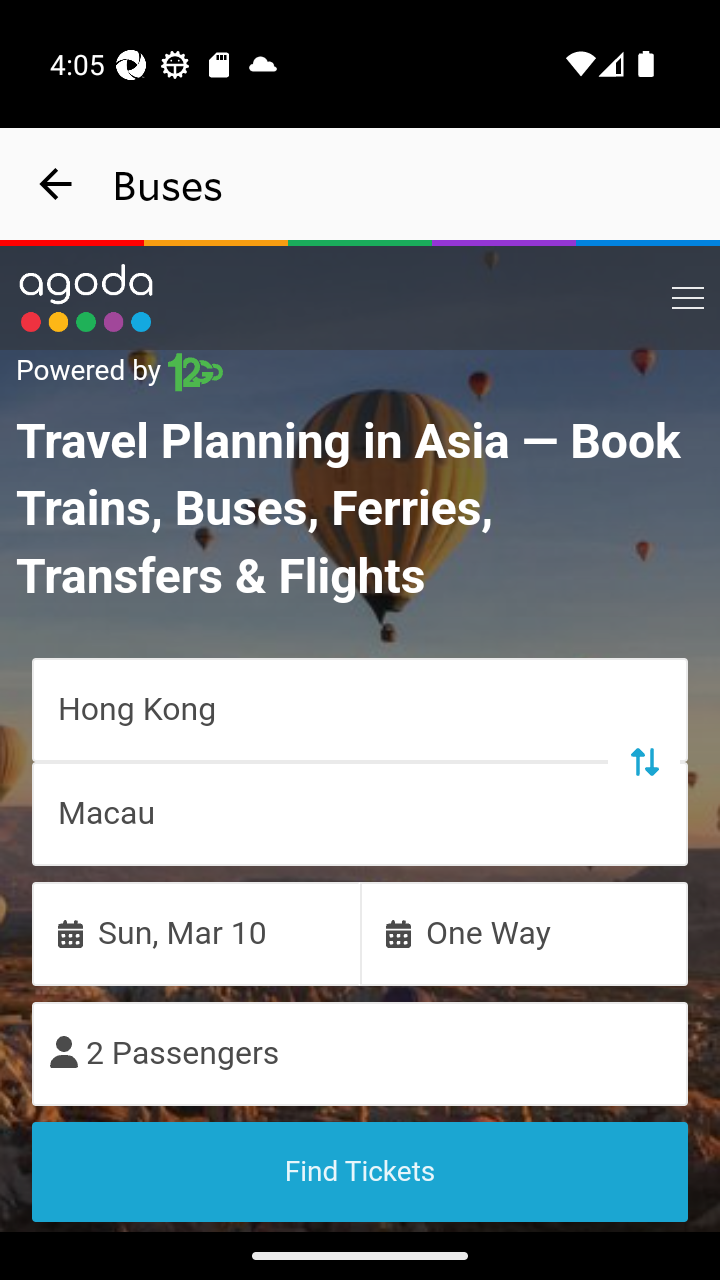  I want to click on navigation_button, so click(56, 184).